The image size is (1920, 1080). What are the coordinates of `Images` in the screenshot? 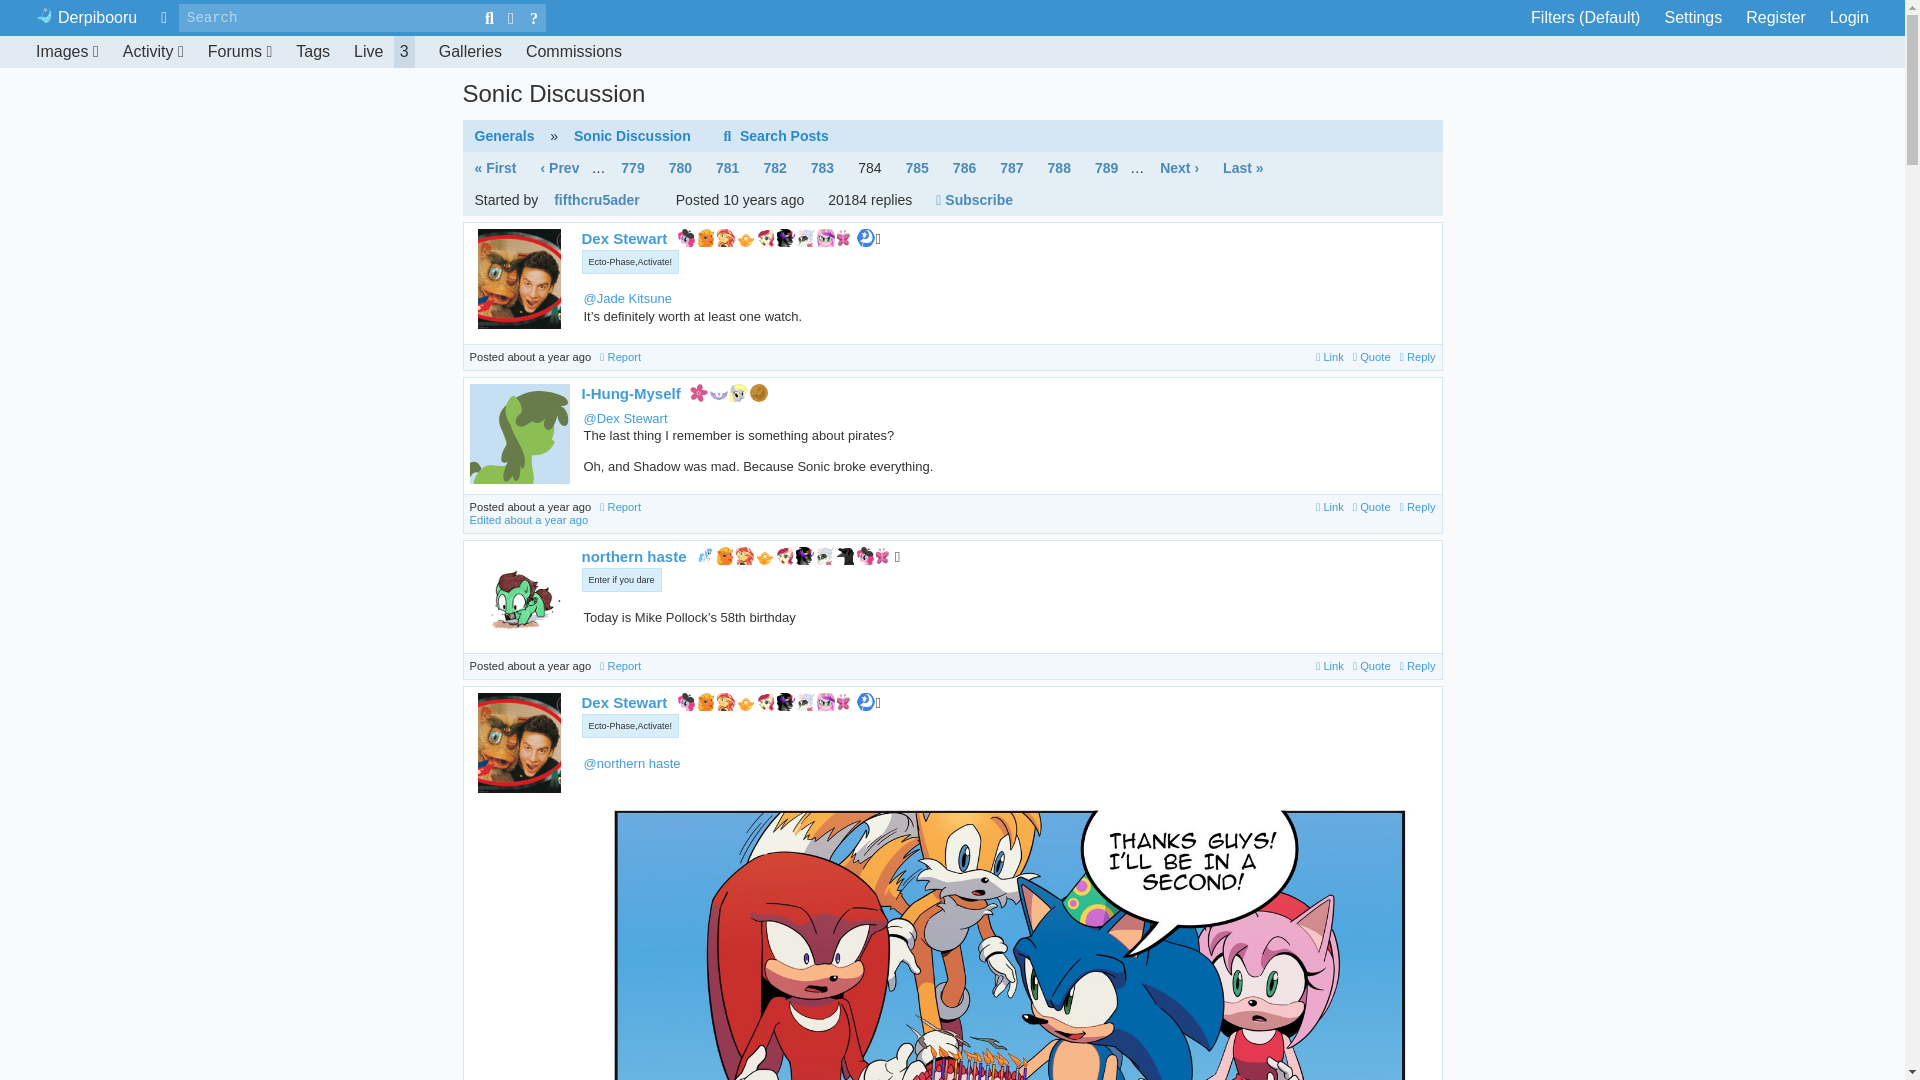 It's located at (67, 52).